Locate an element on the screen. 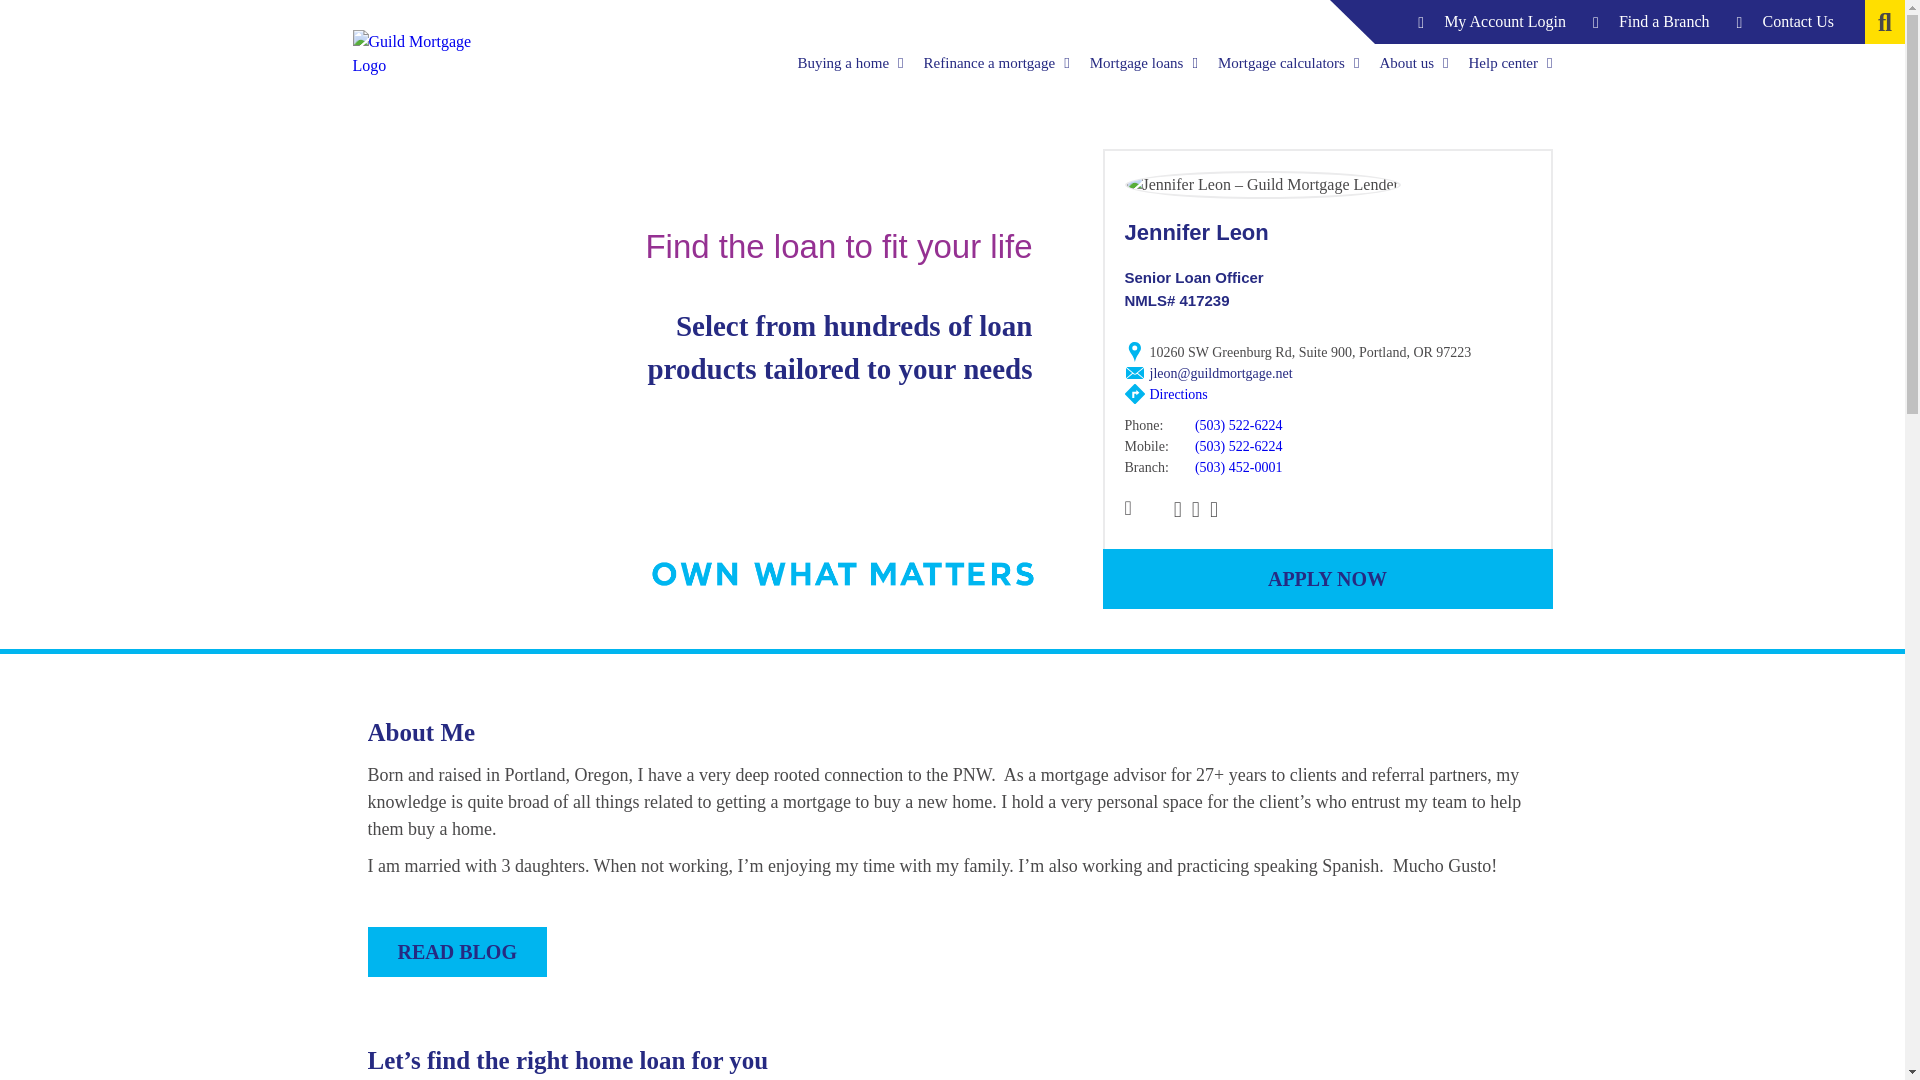  Find a Branch is located at coordinates (1651, 22).